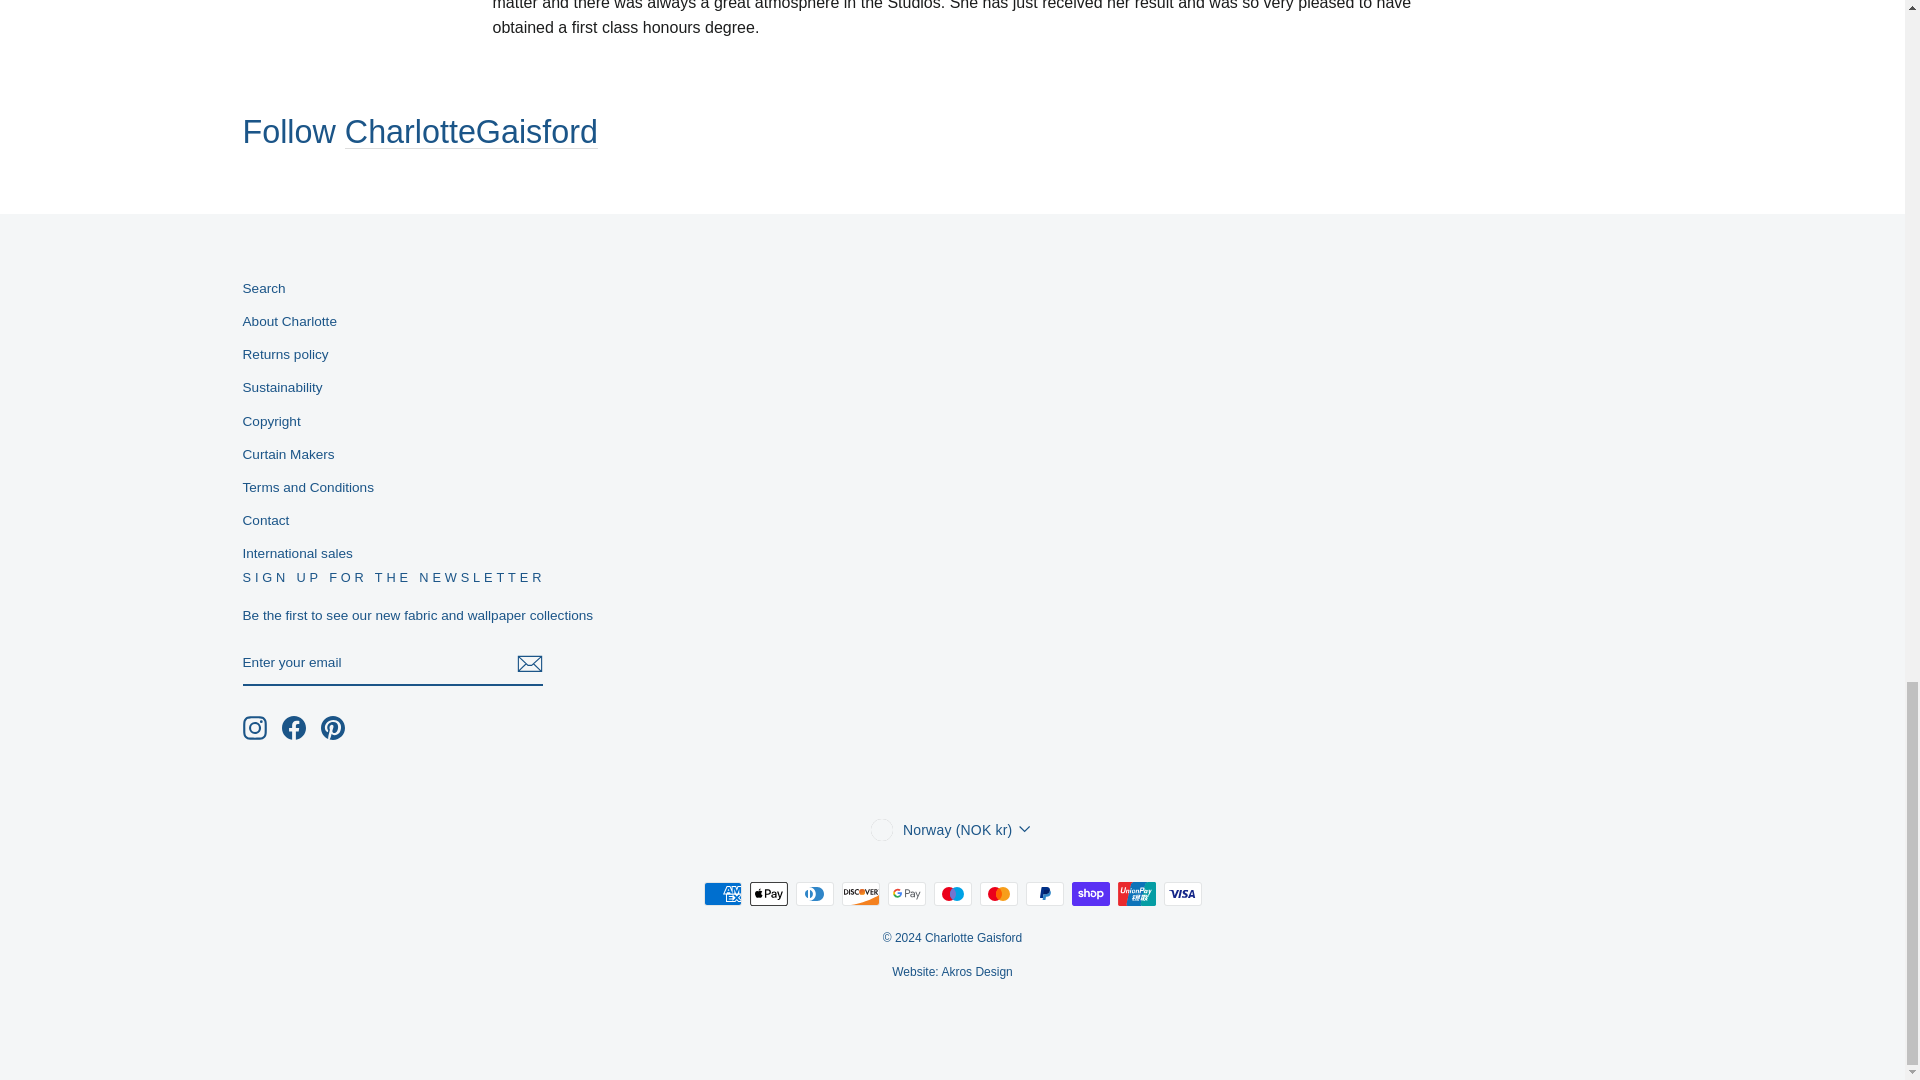  What do you see at coordinates (528, 664) in the screenshot?
I see `icon-email` at bounding box center [528, 664].